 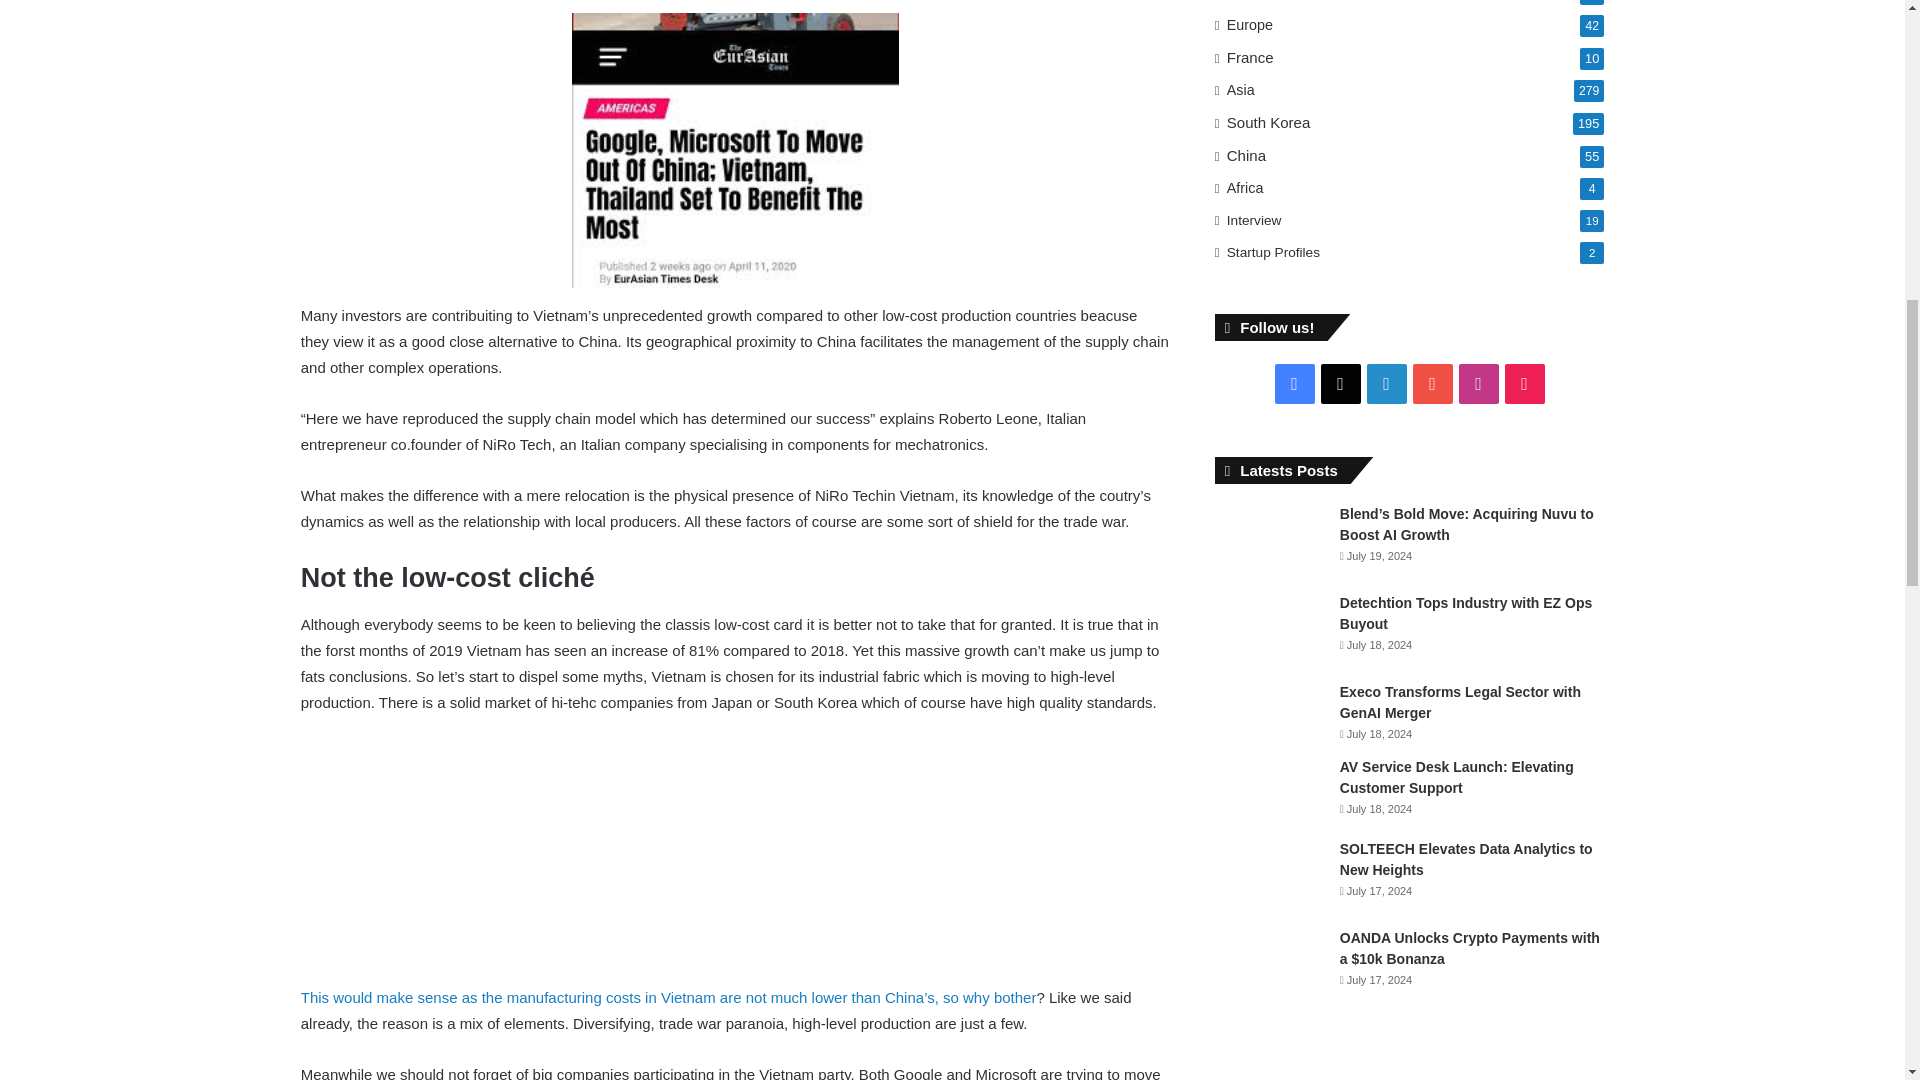 What do you see at coordinates (502, 854) in the screenshot?
I see `Why Vietnam is being chosen as the new China ? 2` at bounding box center [502, 854].